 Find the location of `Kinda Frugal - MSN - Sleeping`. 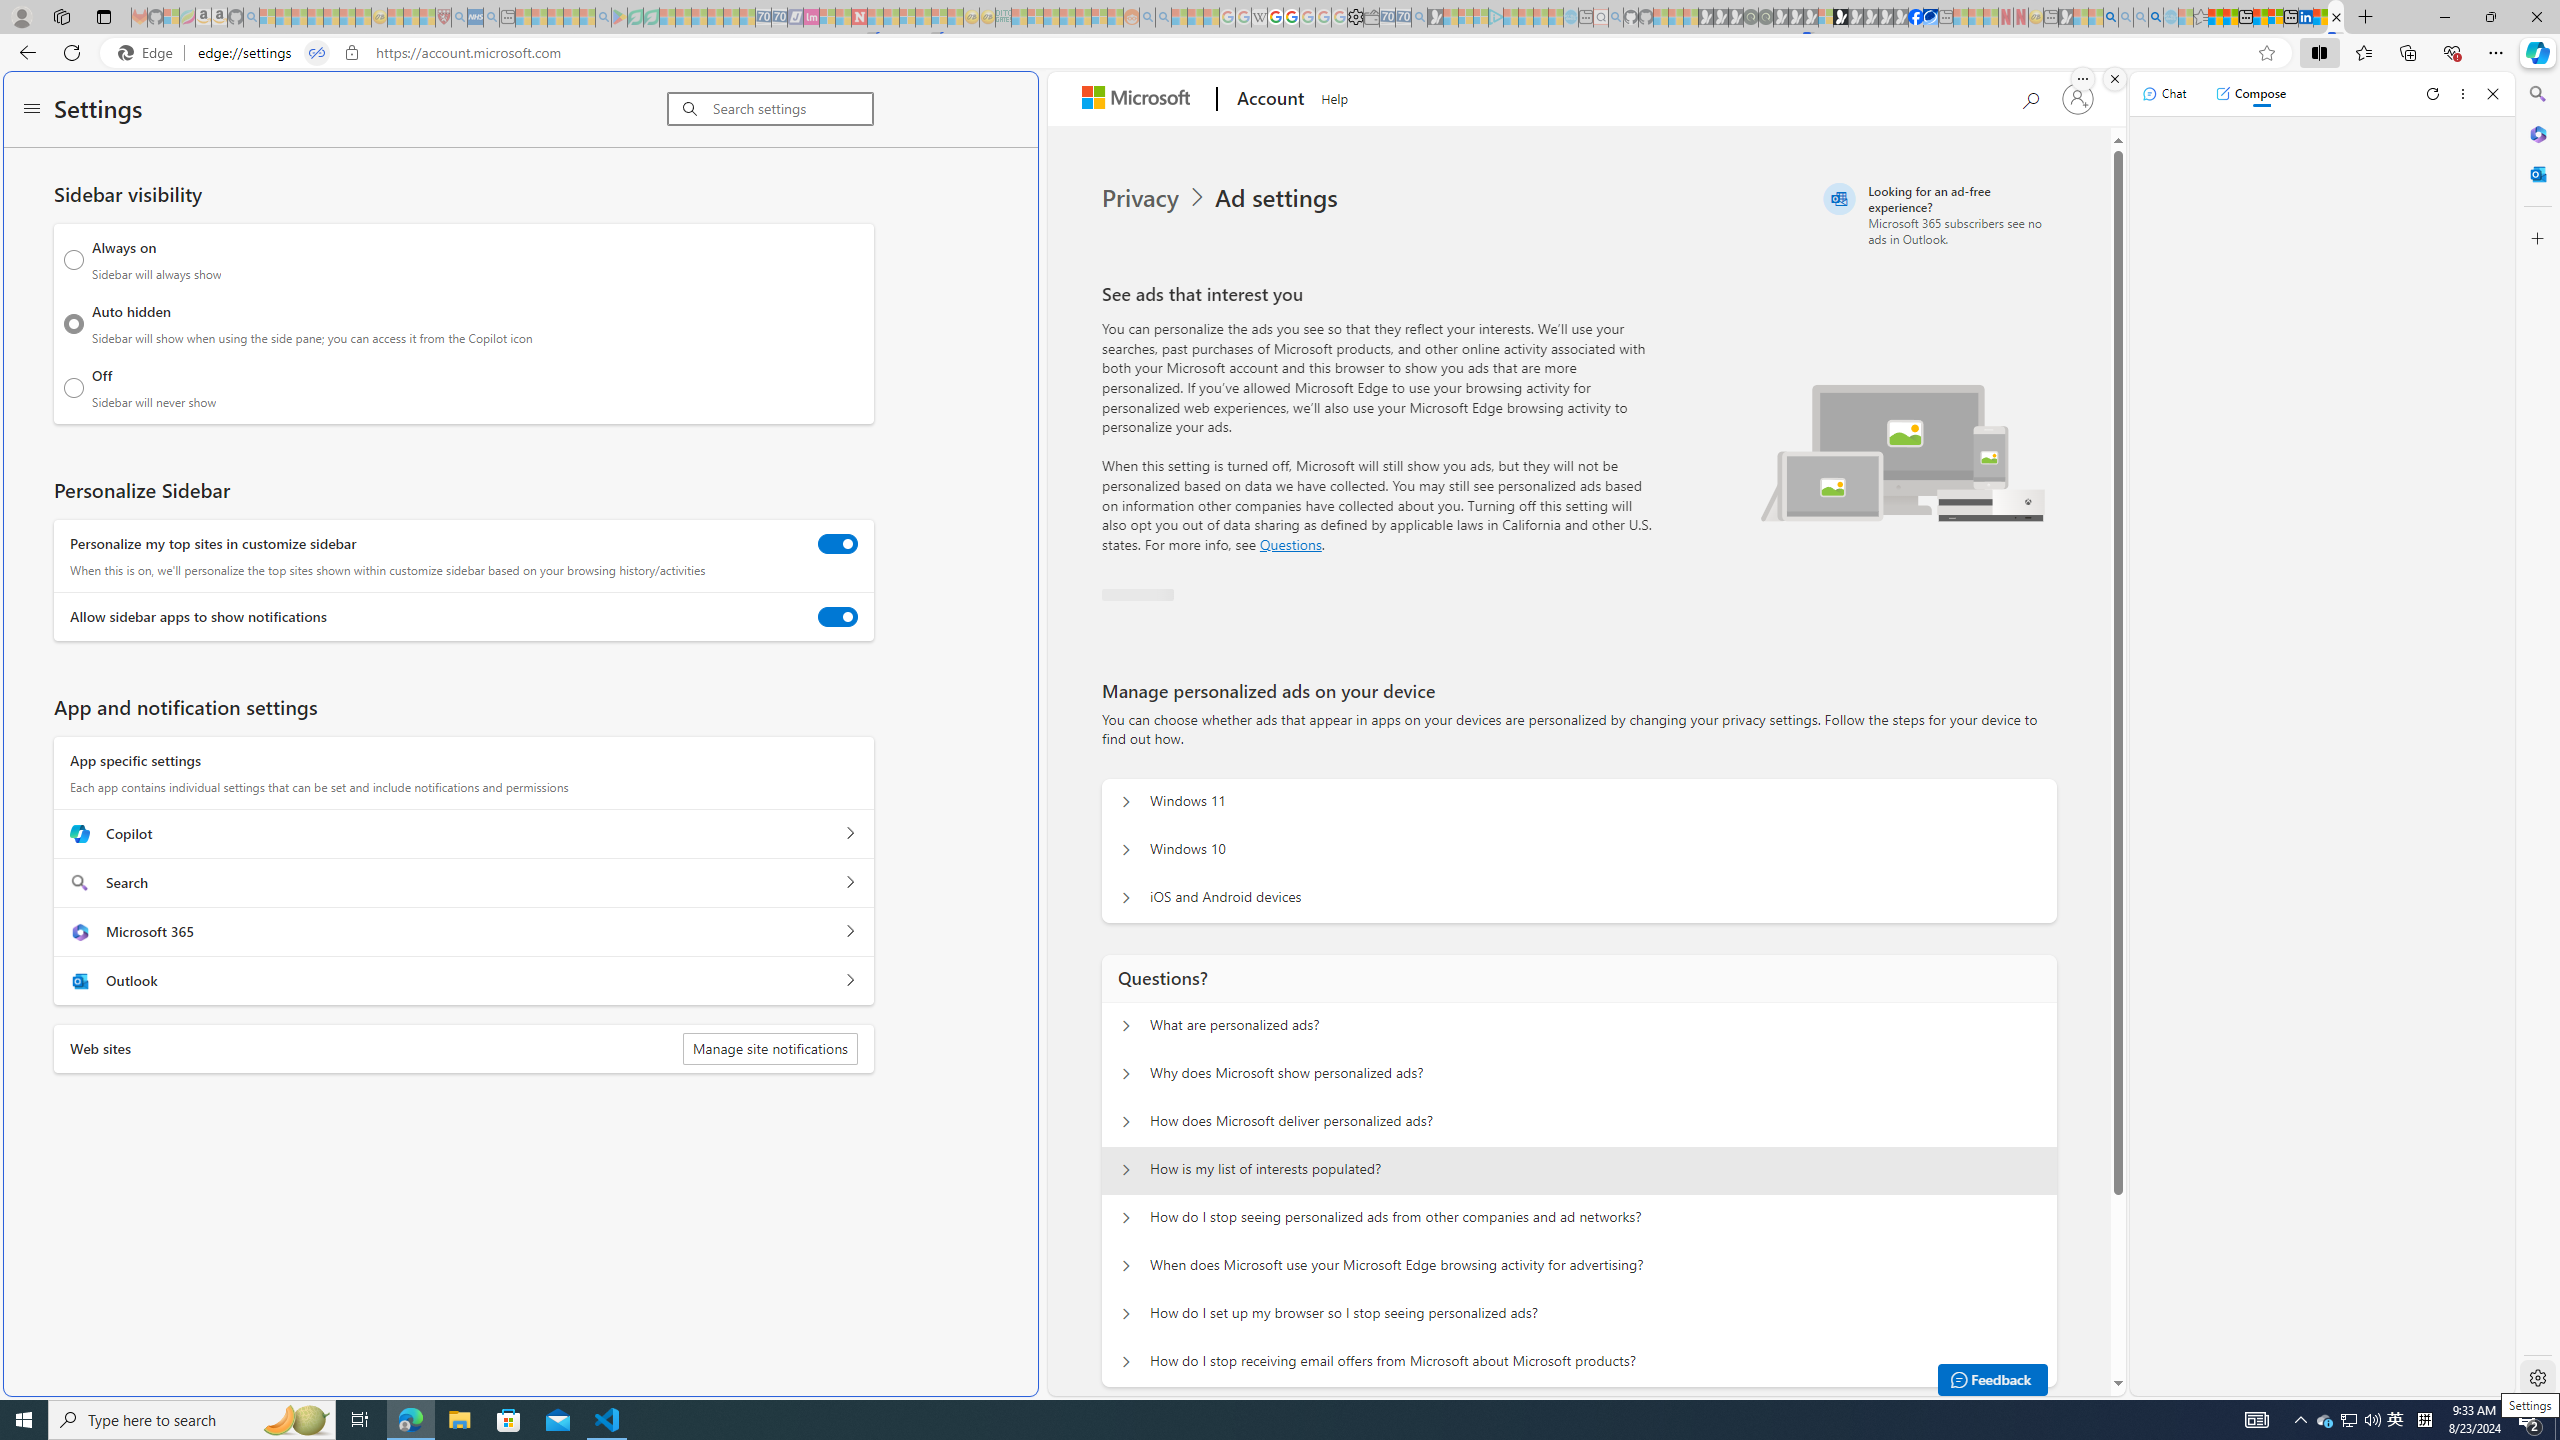

Kinda Frugal - MSN - Sleeping is located at coordinates (1084, 17).